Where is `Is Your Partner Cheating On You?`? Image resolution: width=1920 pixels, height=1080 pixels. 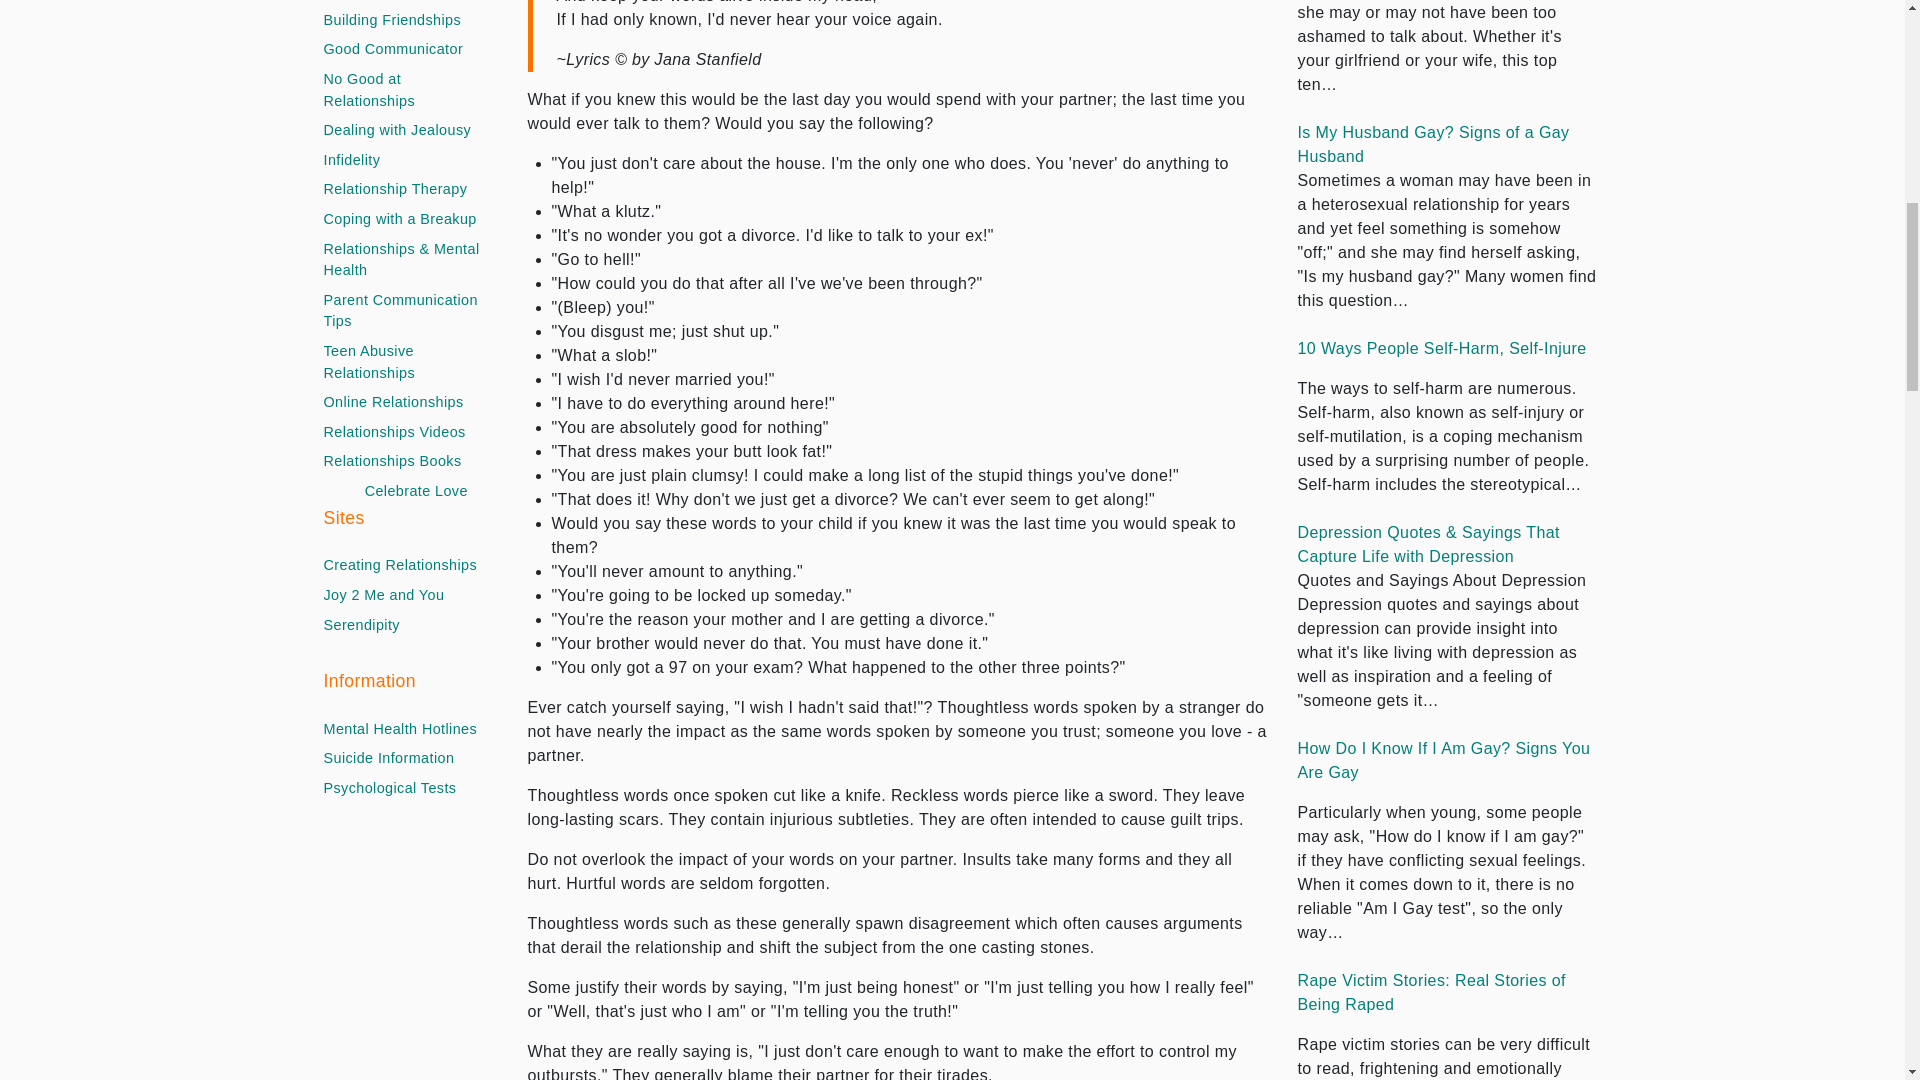
Is Your Partner Cheating On You? is located at coordinates (352, 160).